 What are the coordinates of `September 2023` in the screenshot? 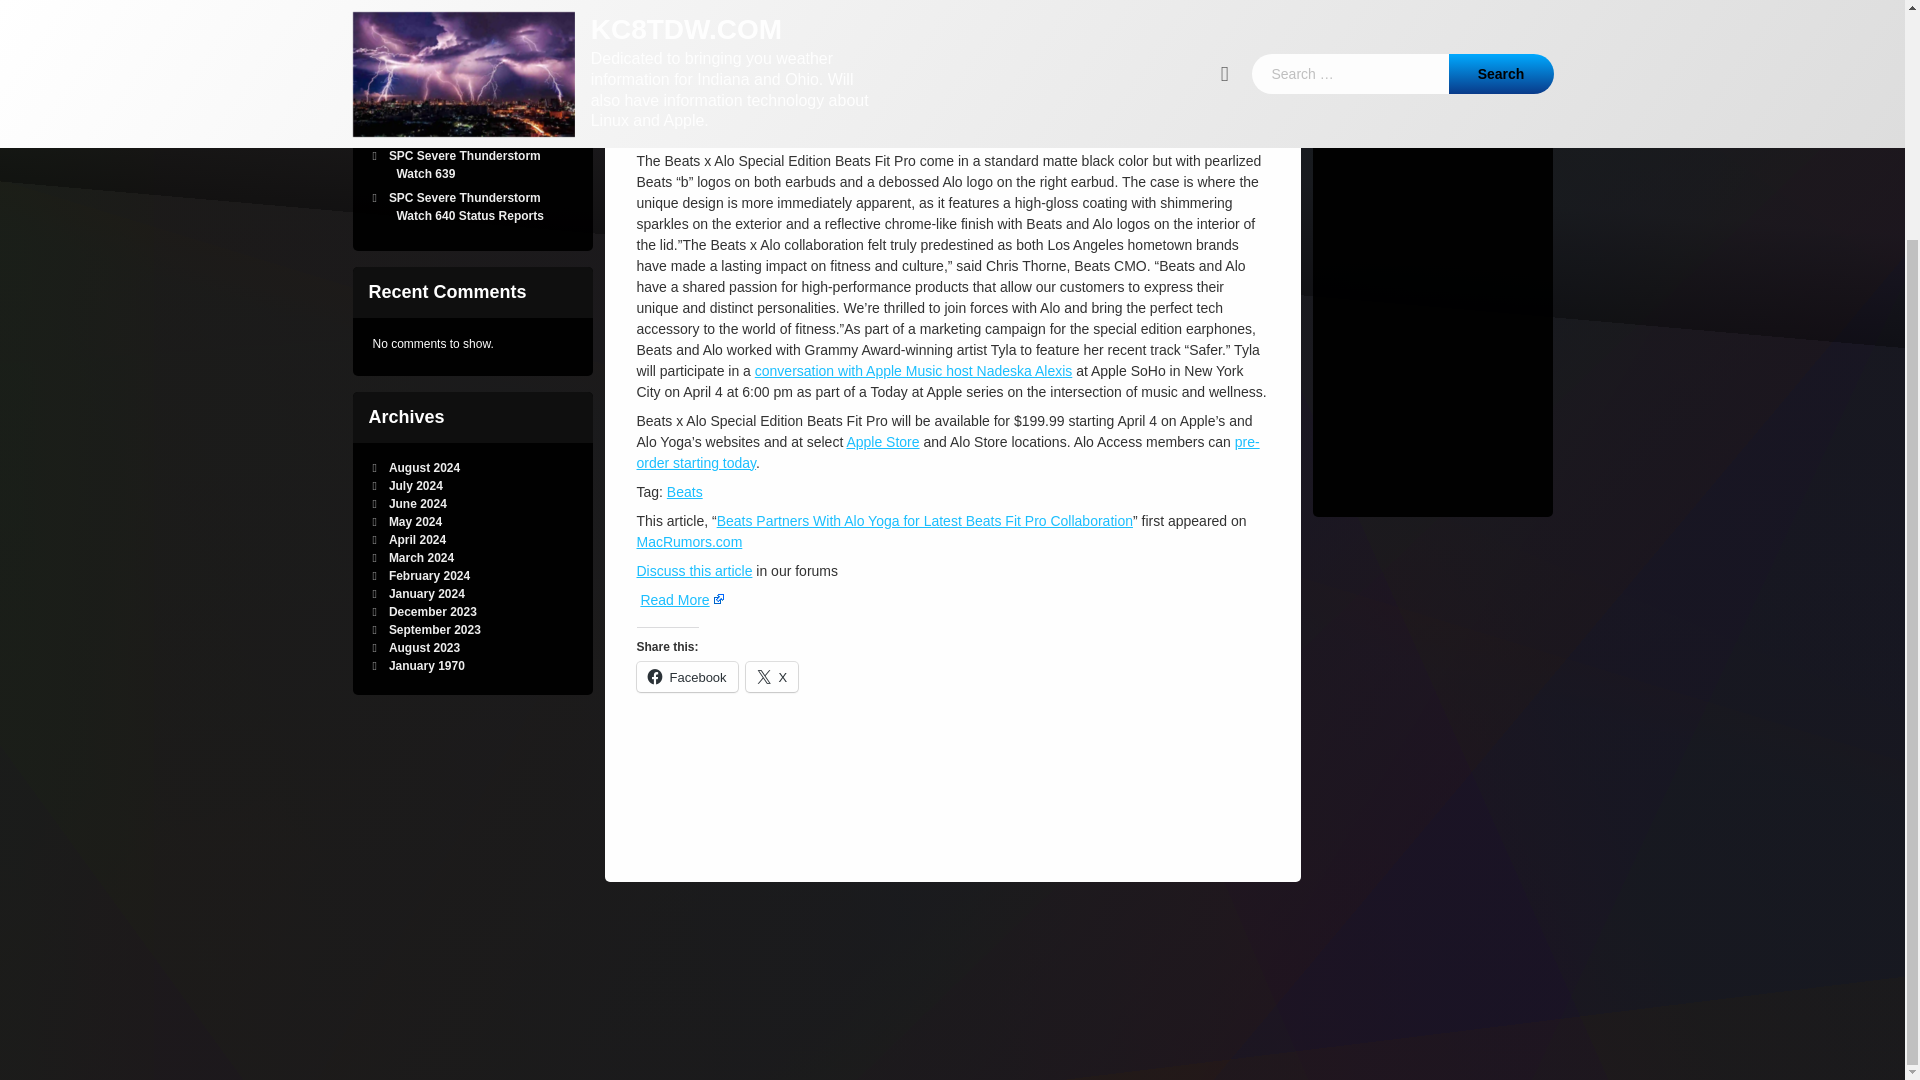 It's located at (415, 522).